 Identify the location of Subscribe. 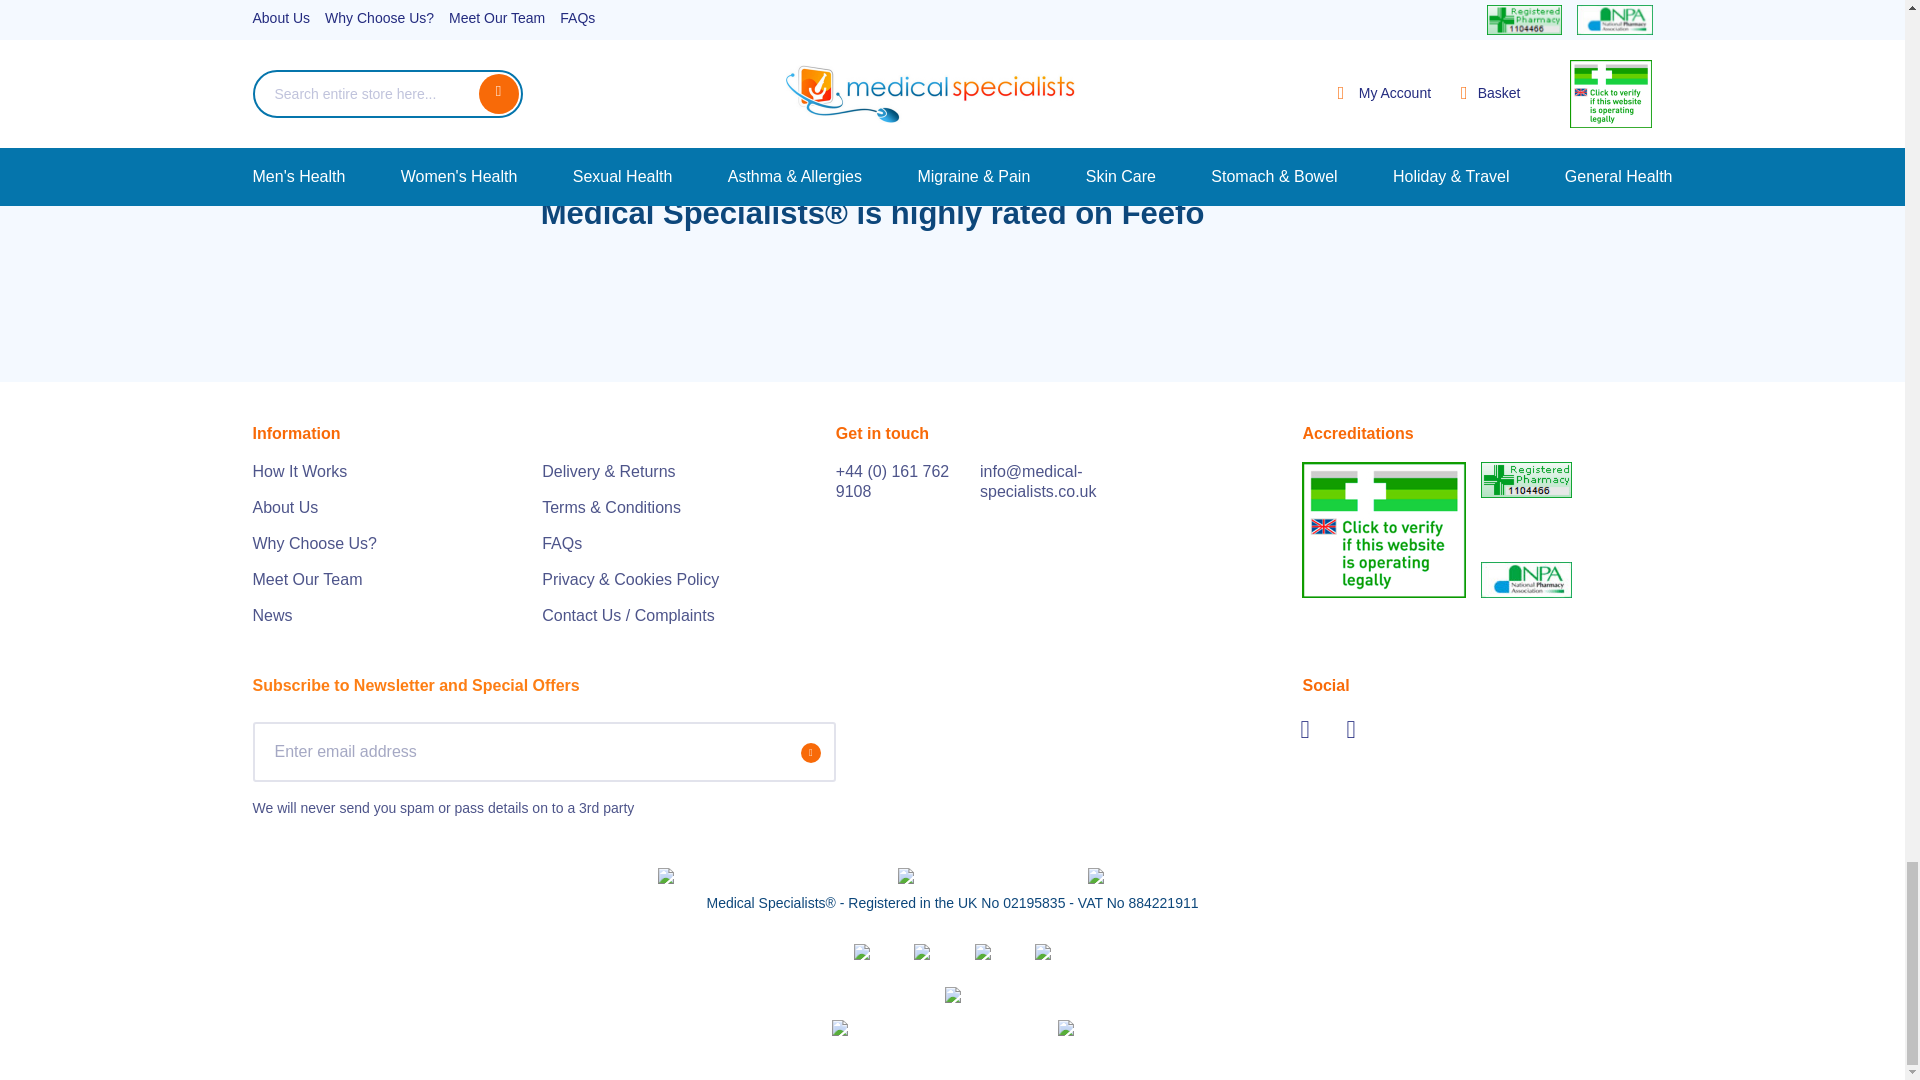
(810, 752).